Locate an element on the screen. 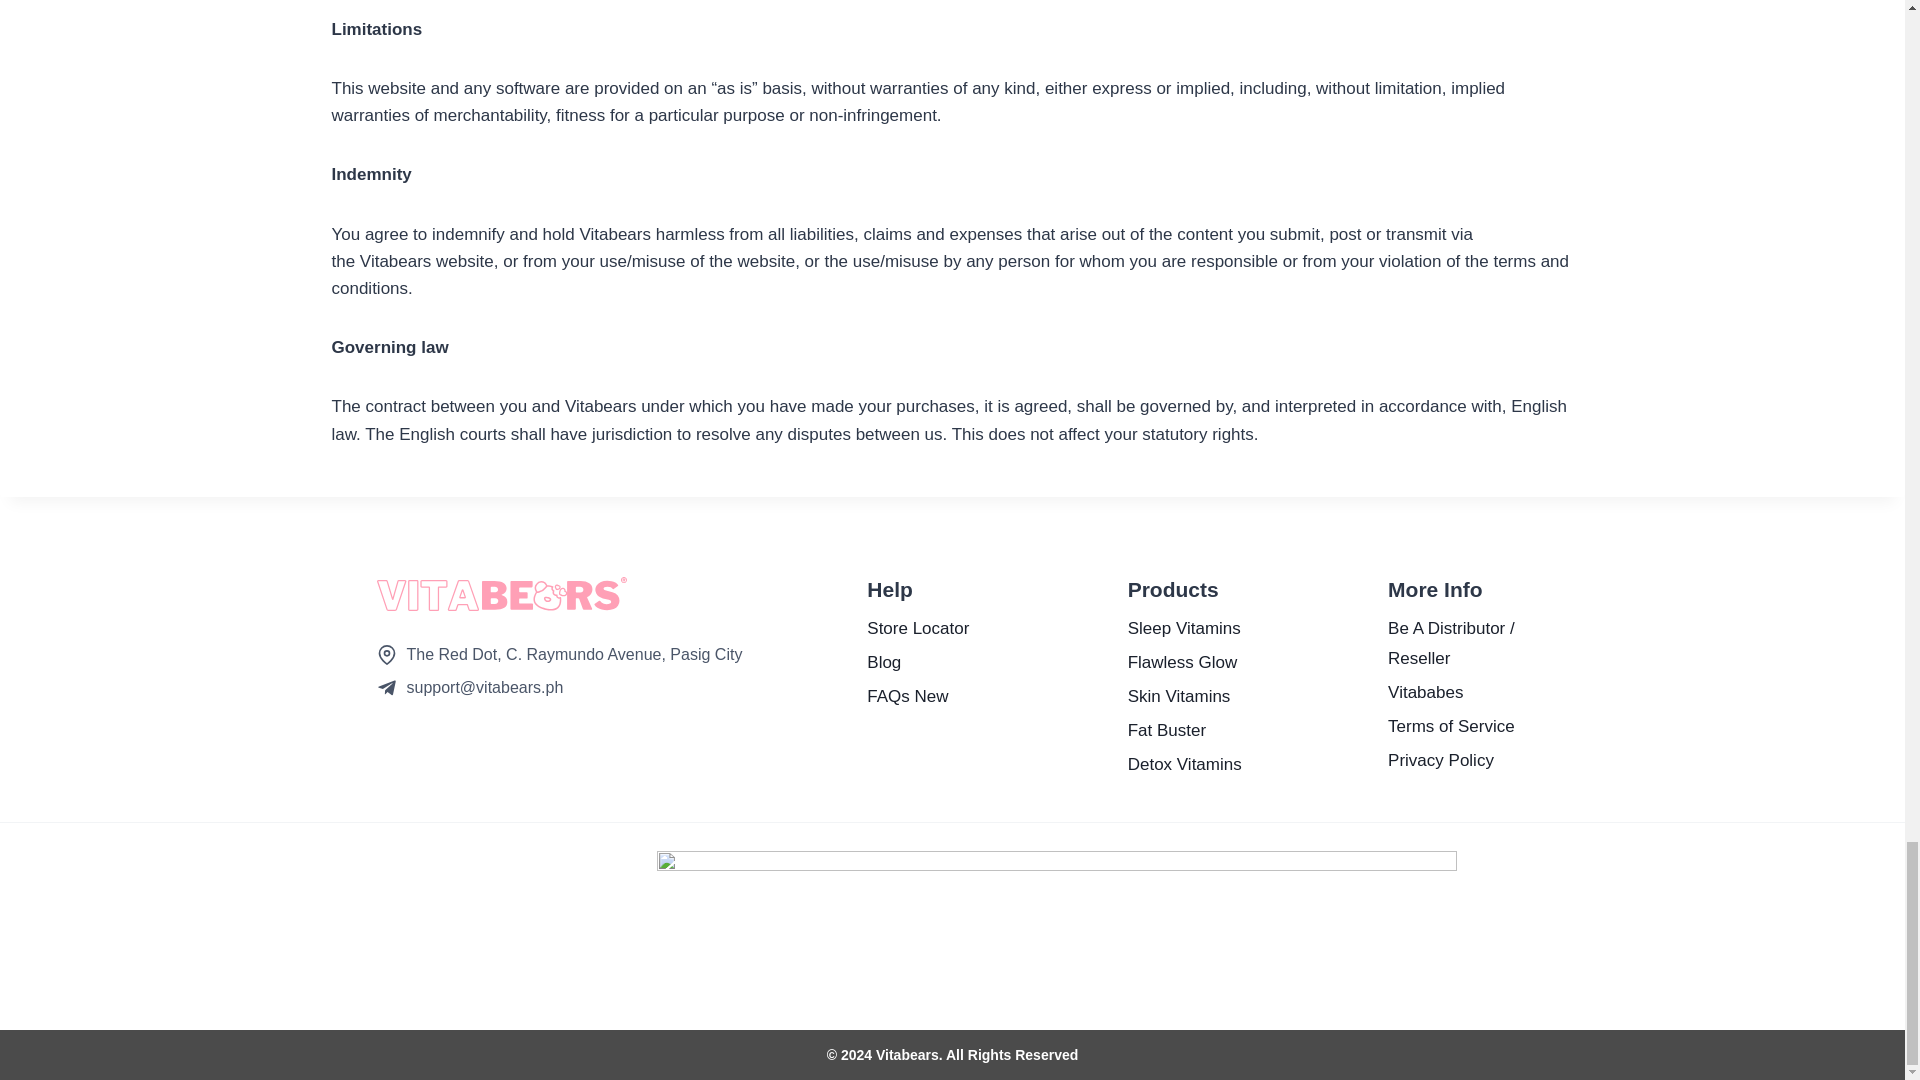 The width and height of the screenshot is (1920, 1080). Terms of Service is located at coordinates (1458, 726).